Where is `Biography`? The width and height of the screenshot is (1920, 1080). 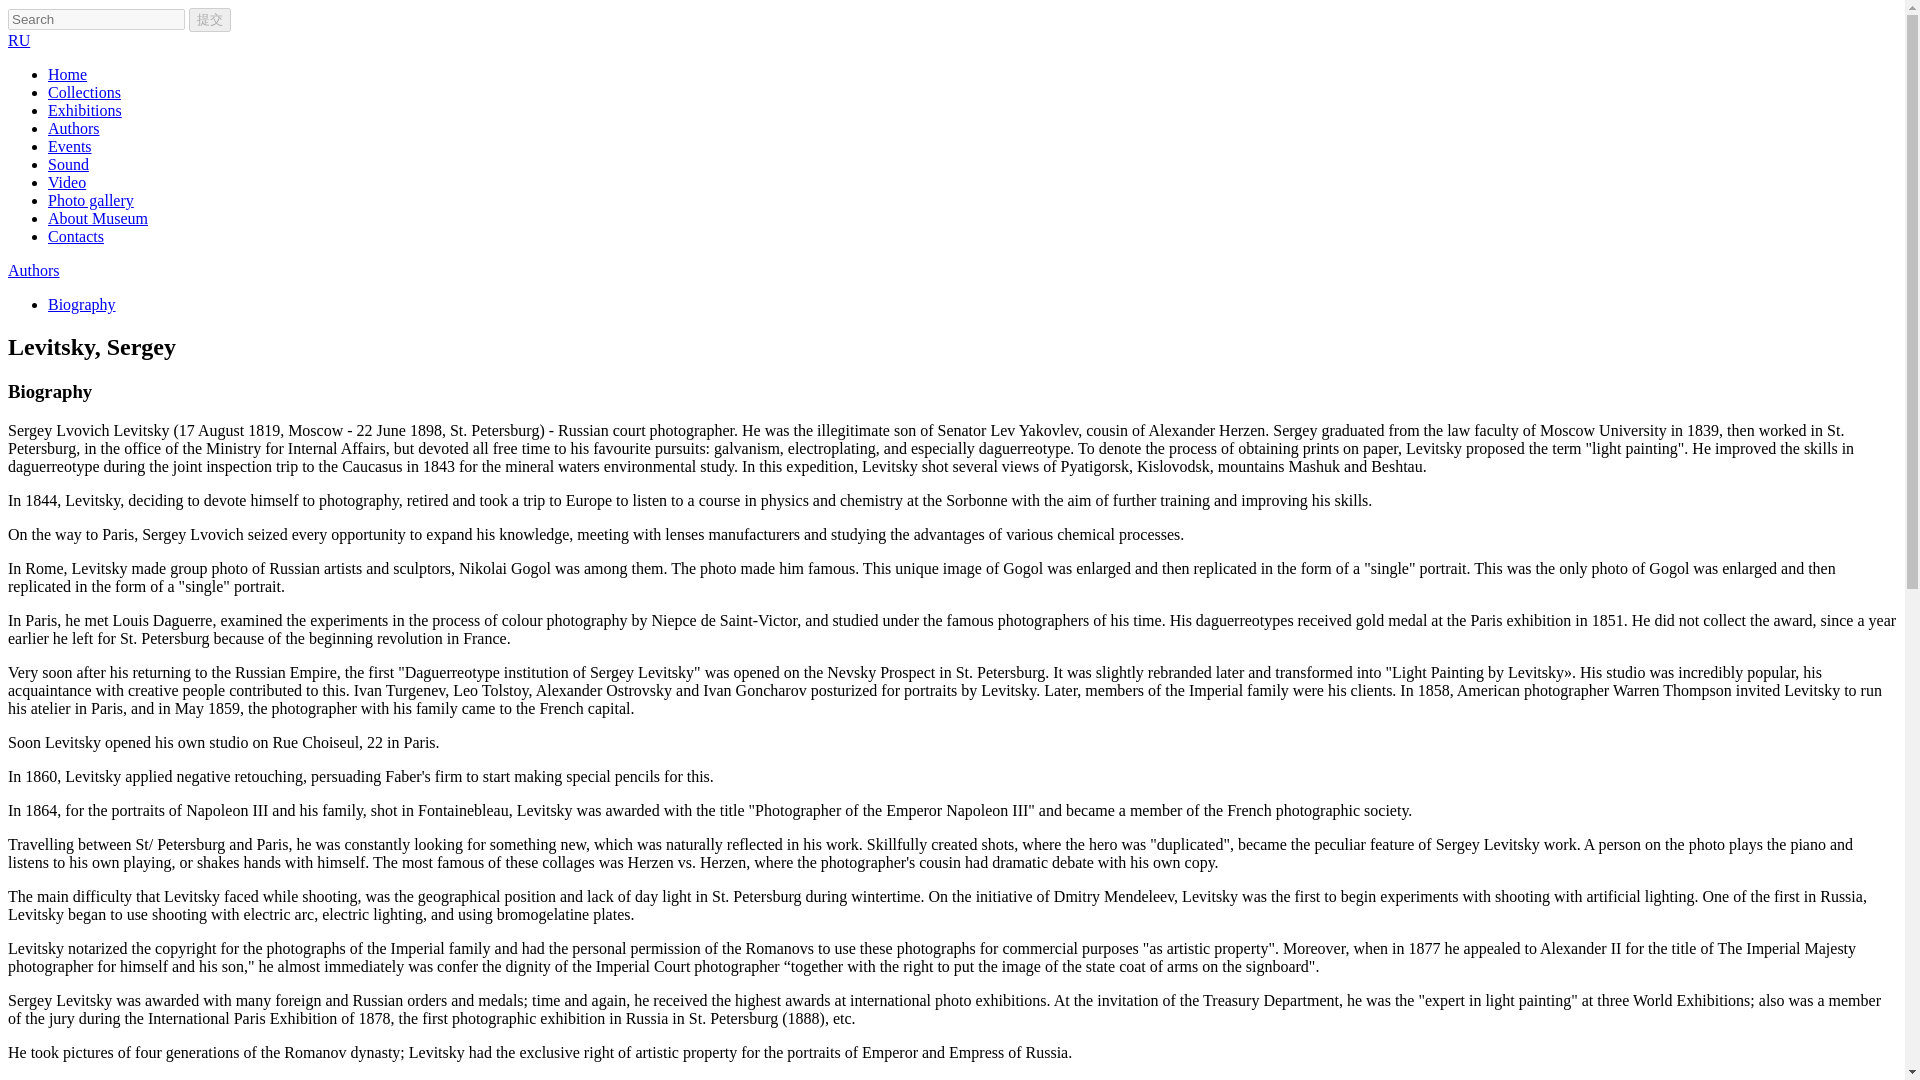
Biography is located at coordinates (82, 304).